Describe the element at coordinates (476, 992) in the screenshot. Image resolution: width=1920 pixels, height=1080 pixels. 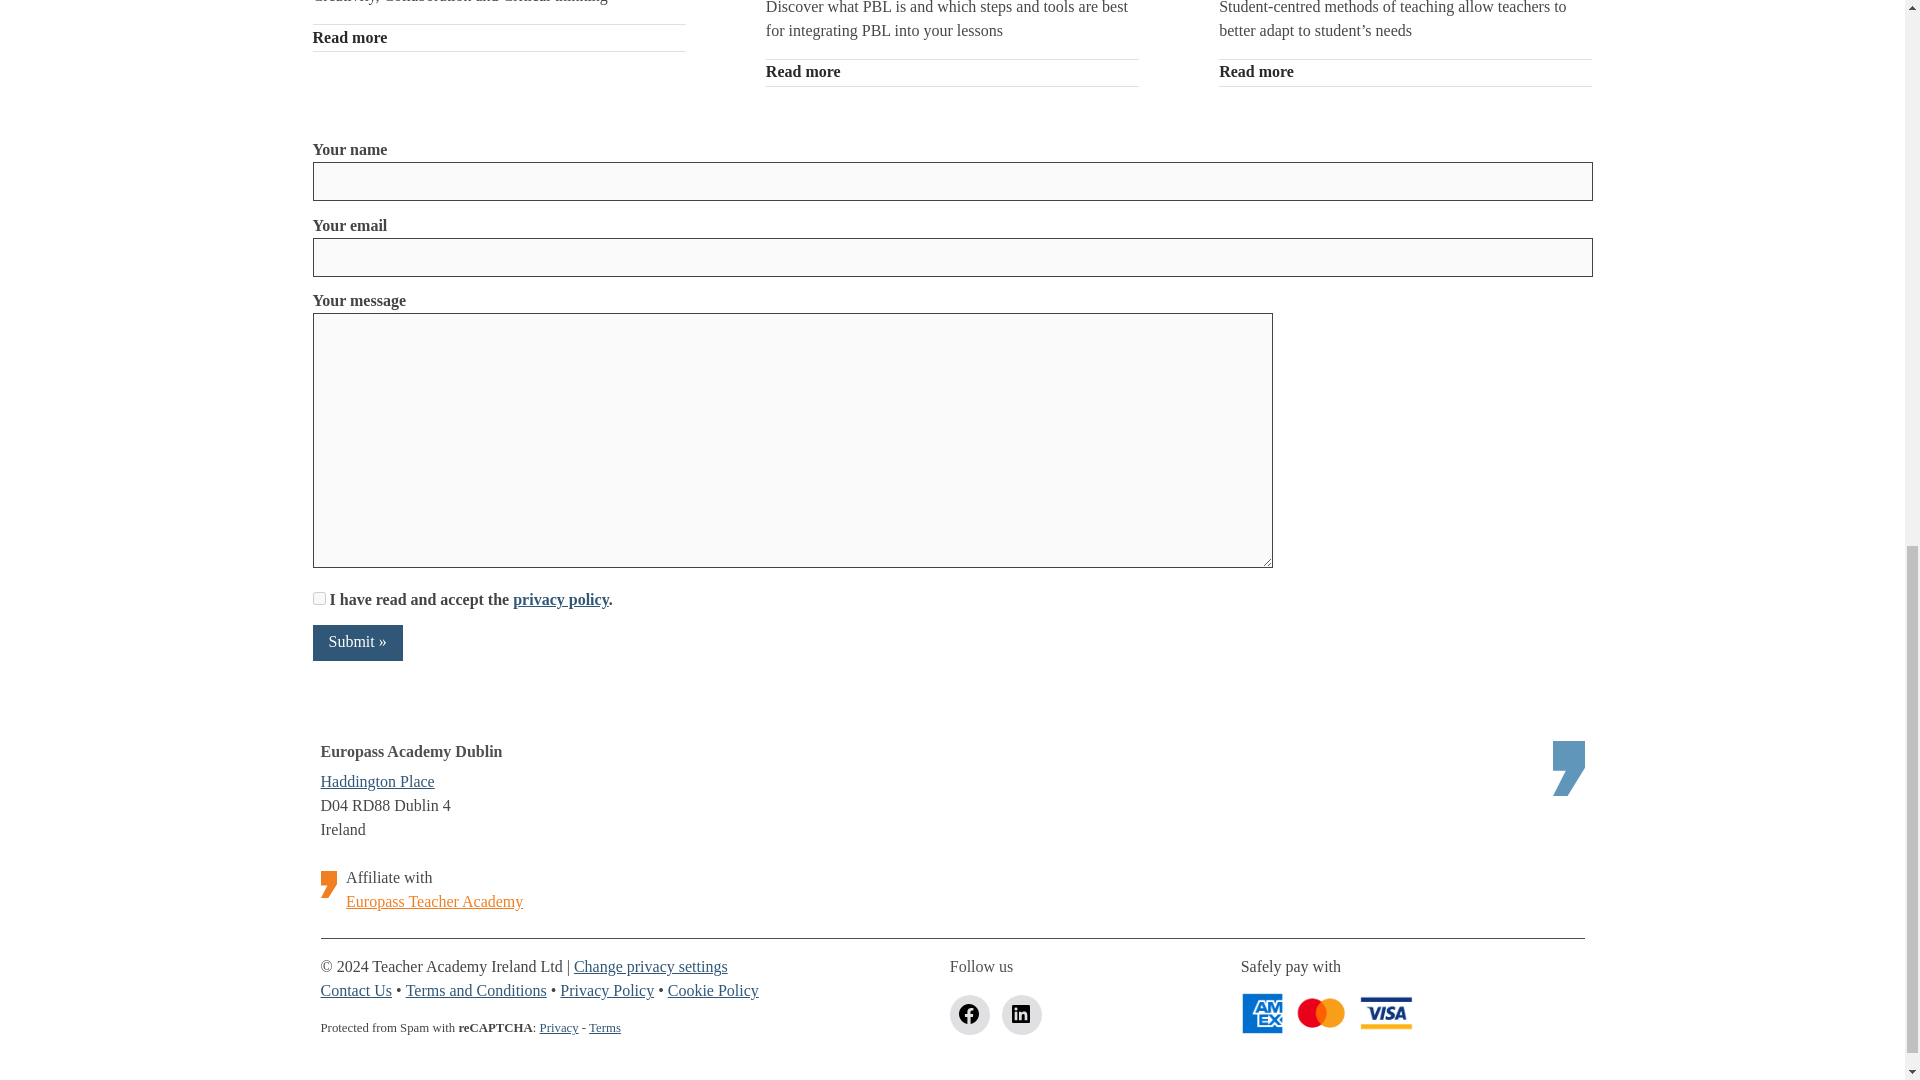
I see `Terms and Conditions` at that location.